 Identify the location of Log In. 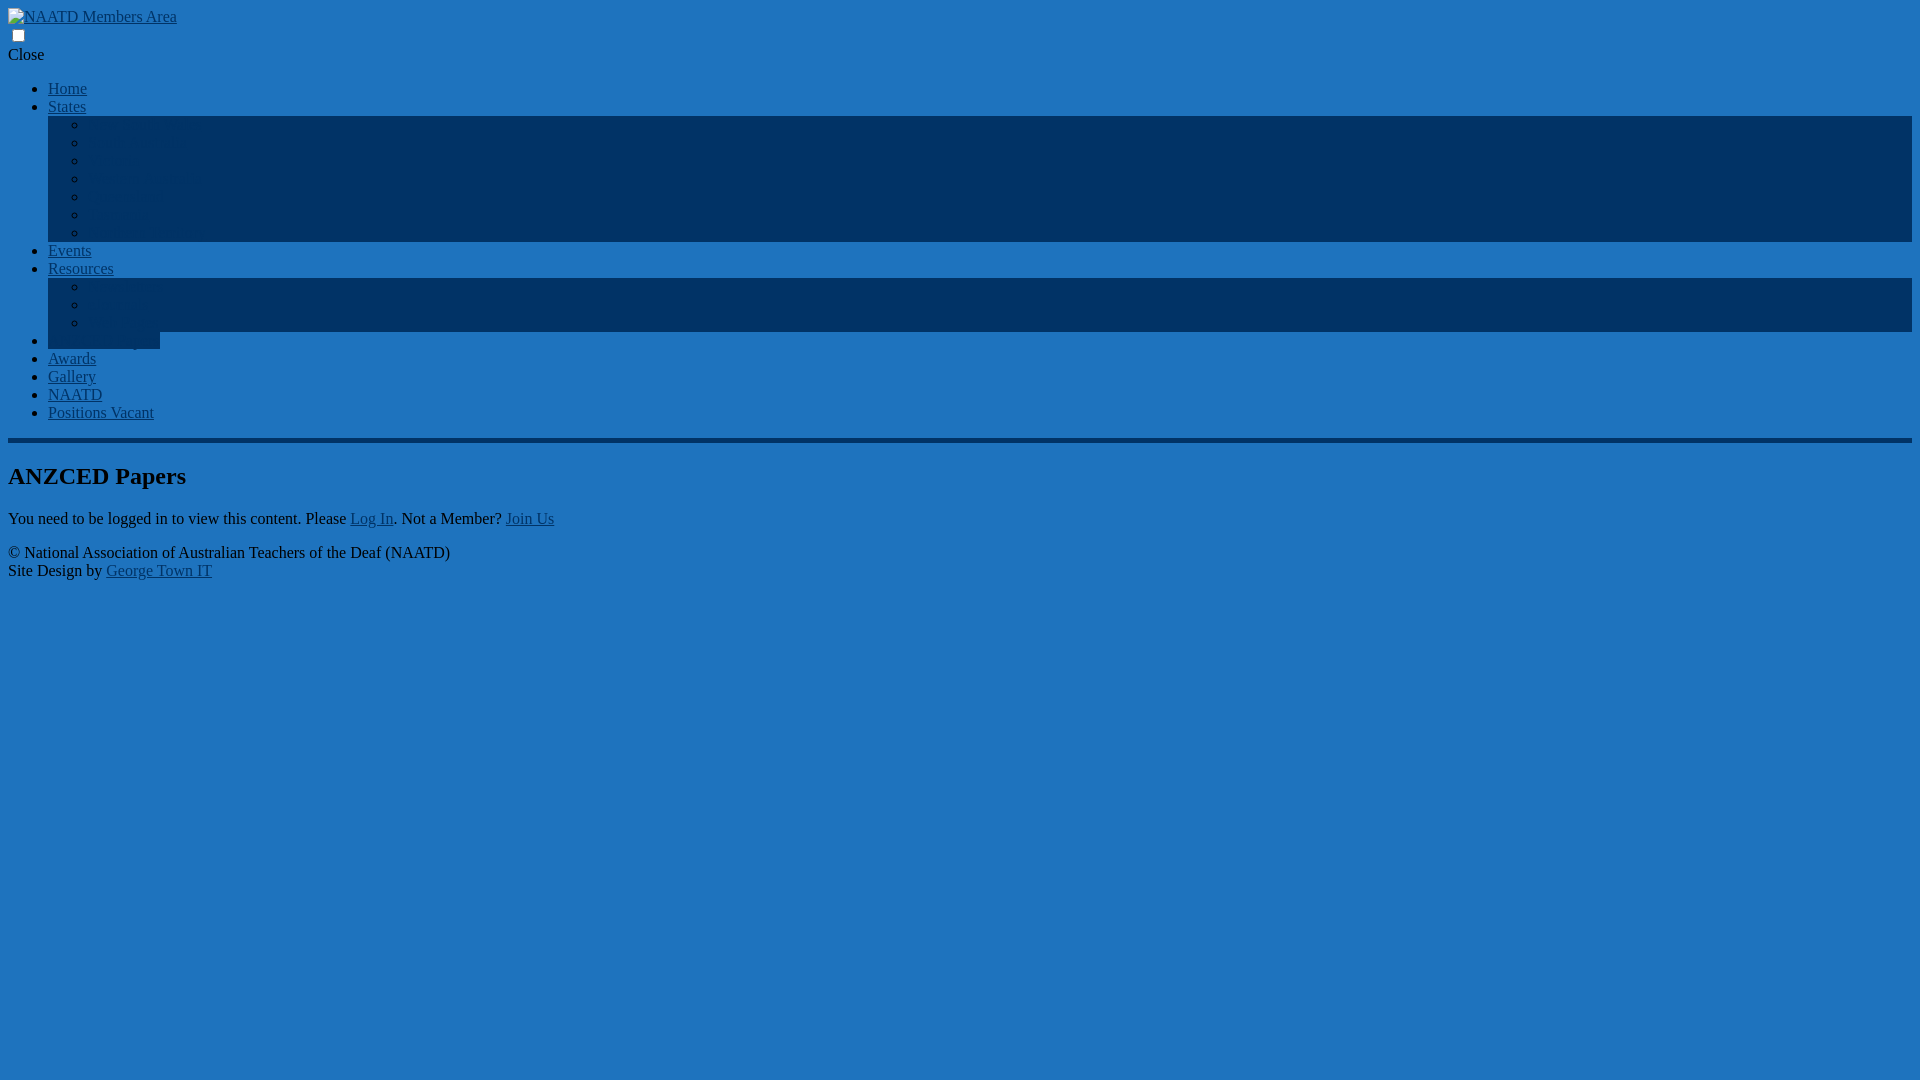
(372, 518).